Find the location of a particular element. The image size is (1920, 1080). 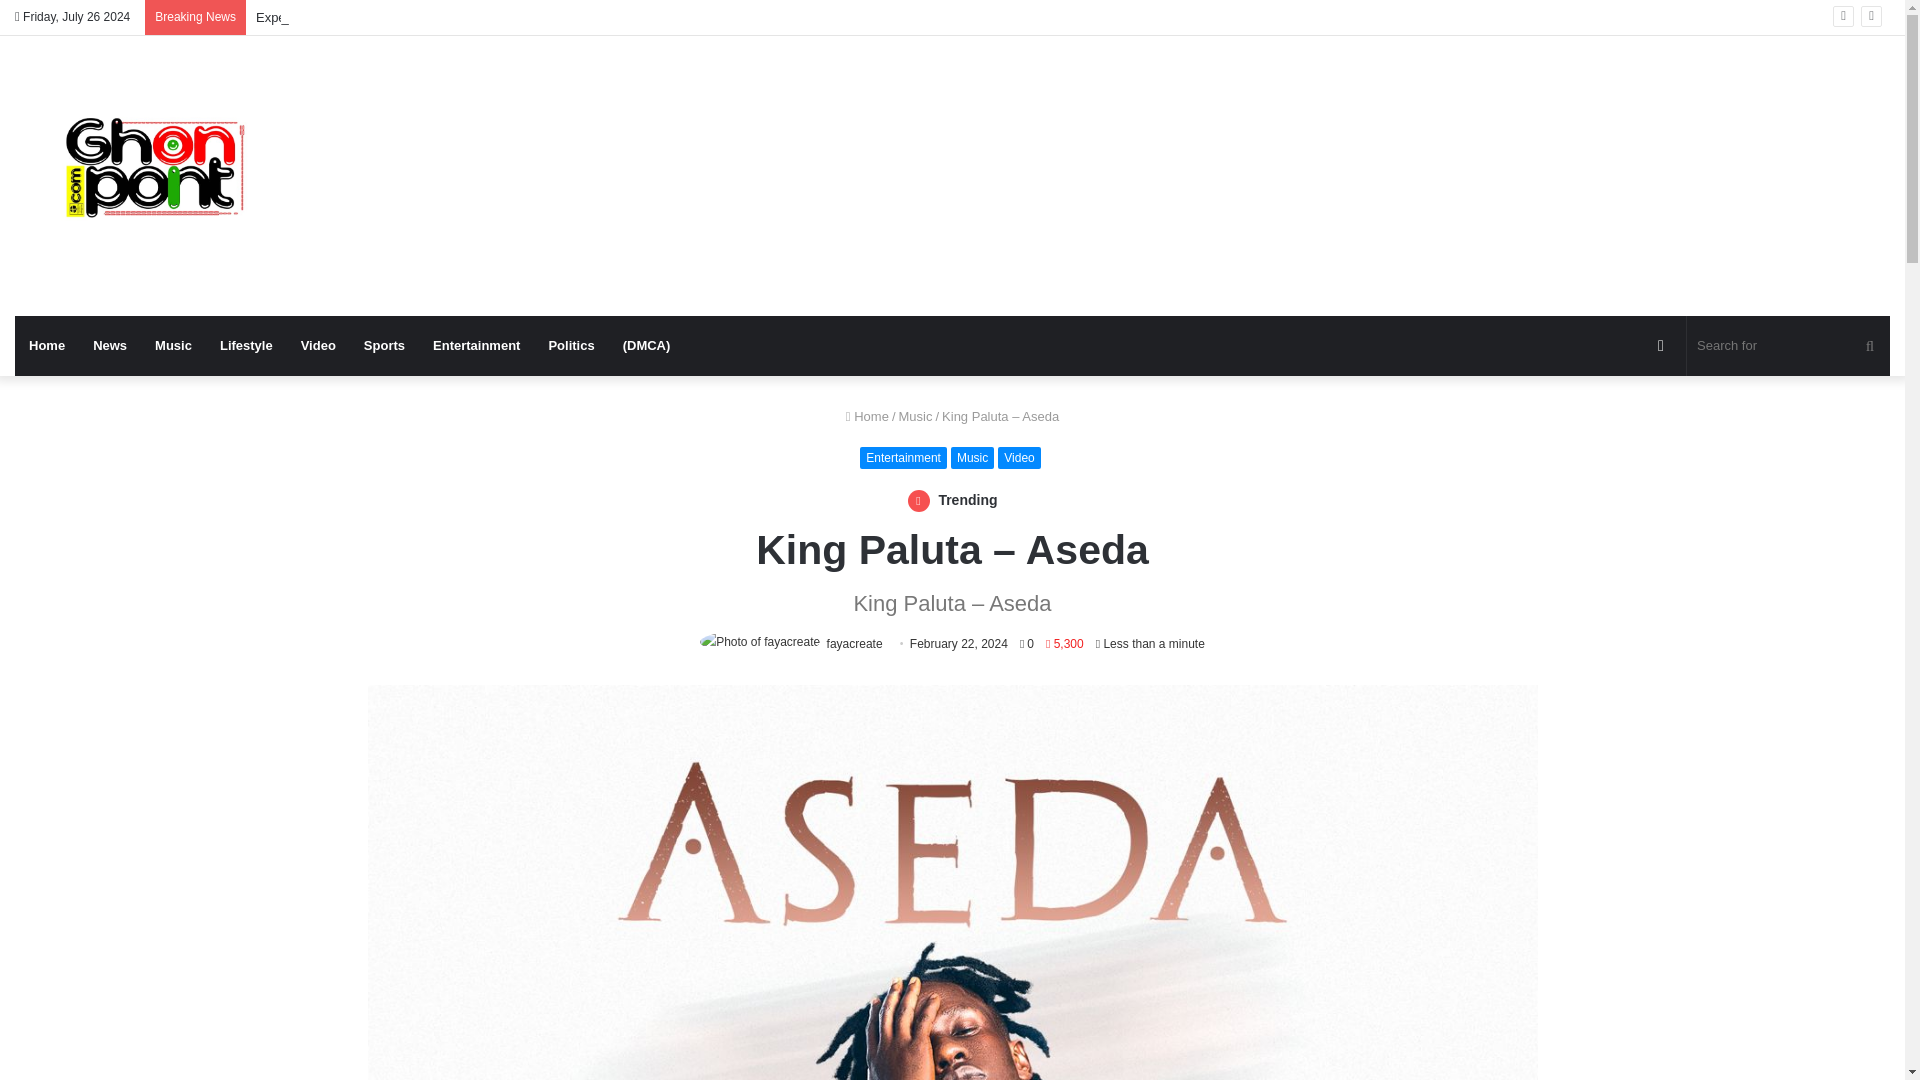

Switch skin is located at coordinates (1660, 346).